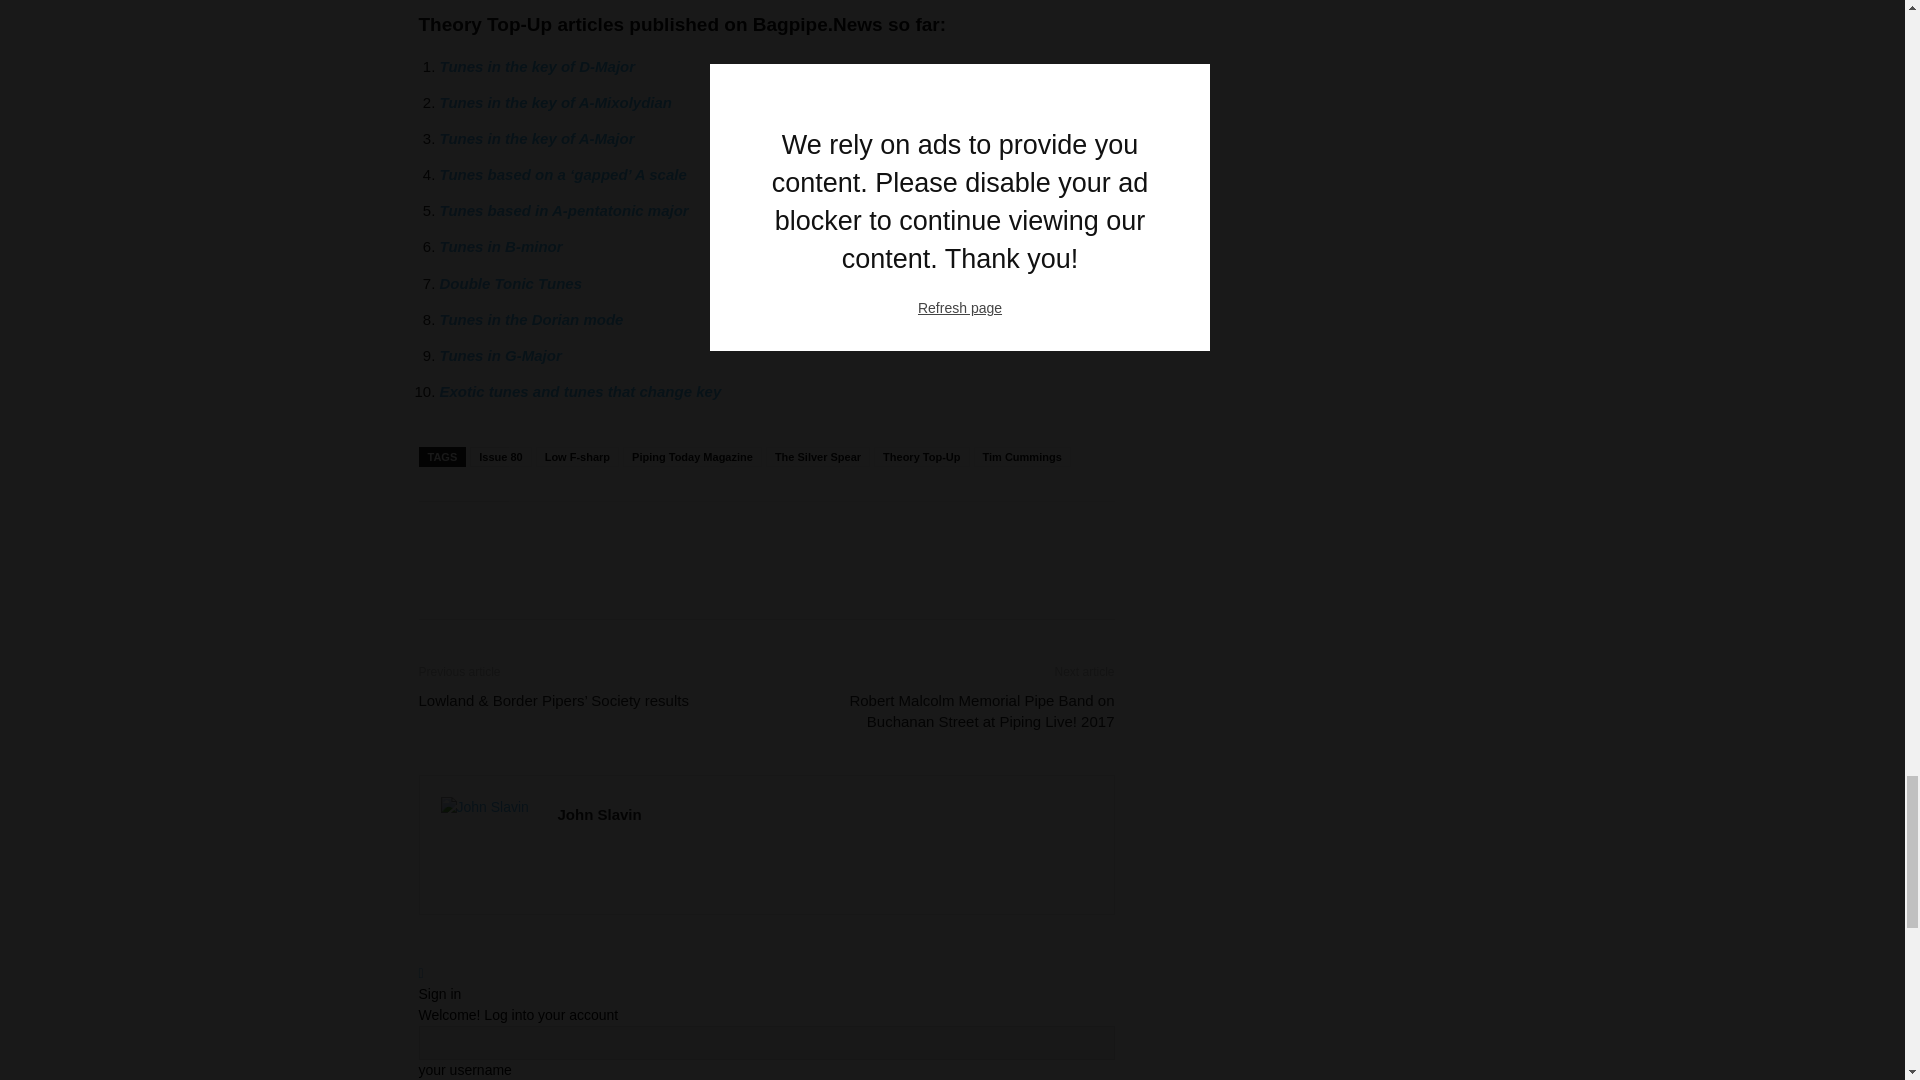  What do you see at coordinates (500, 354) in the screenshot?
I see `Tunes in G-Major` at bounding box center [500, 354].